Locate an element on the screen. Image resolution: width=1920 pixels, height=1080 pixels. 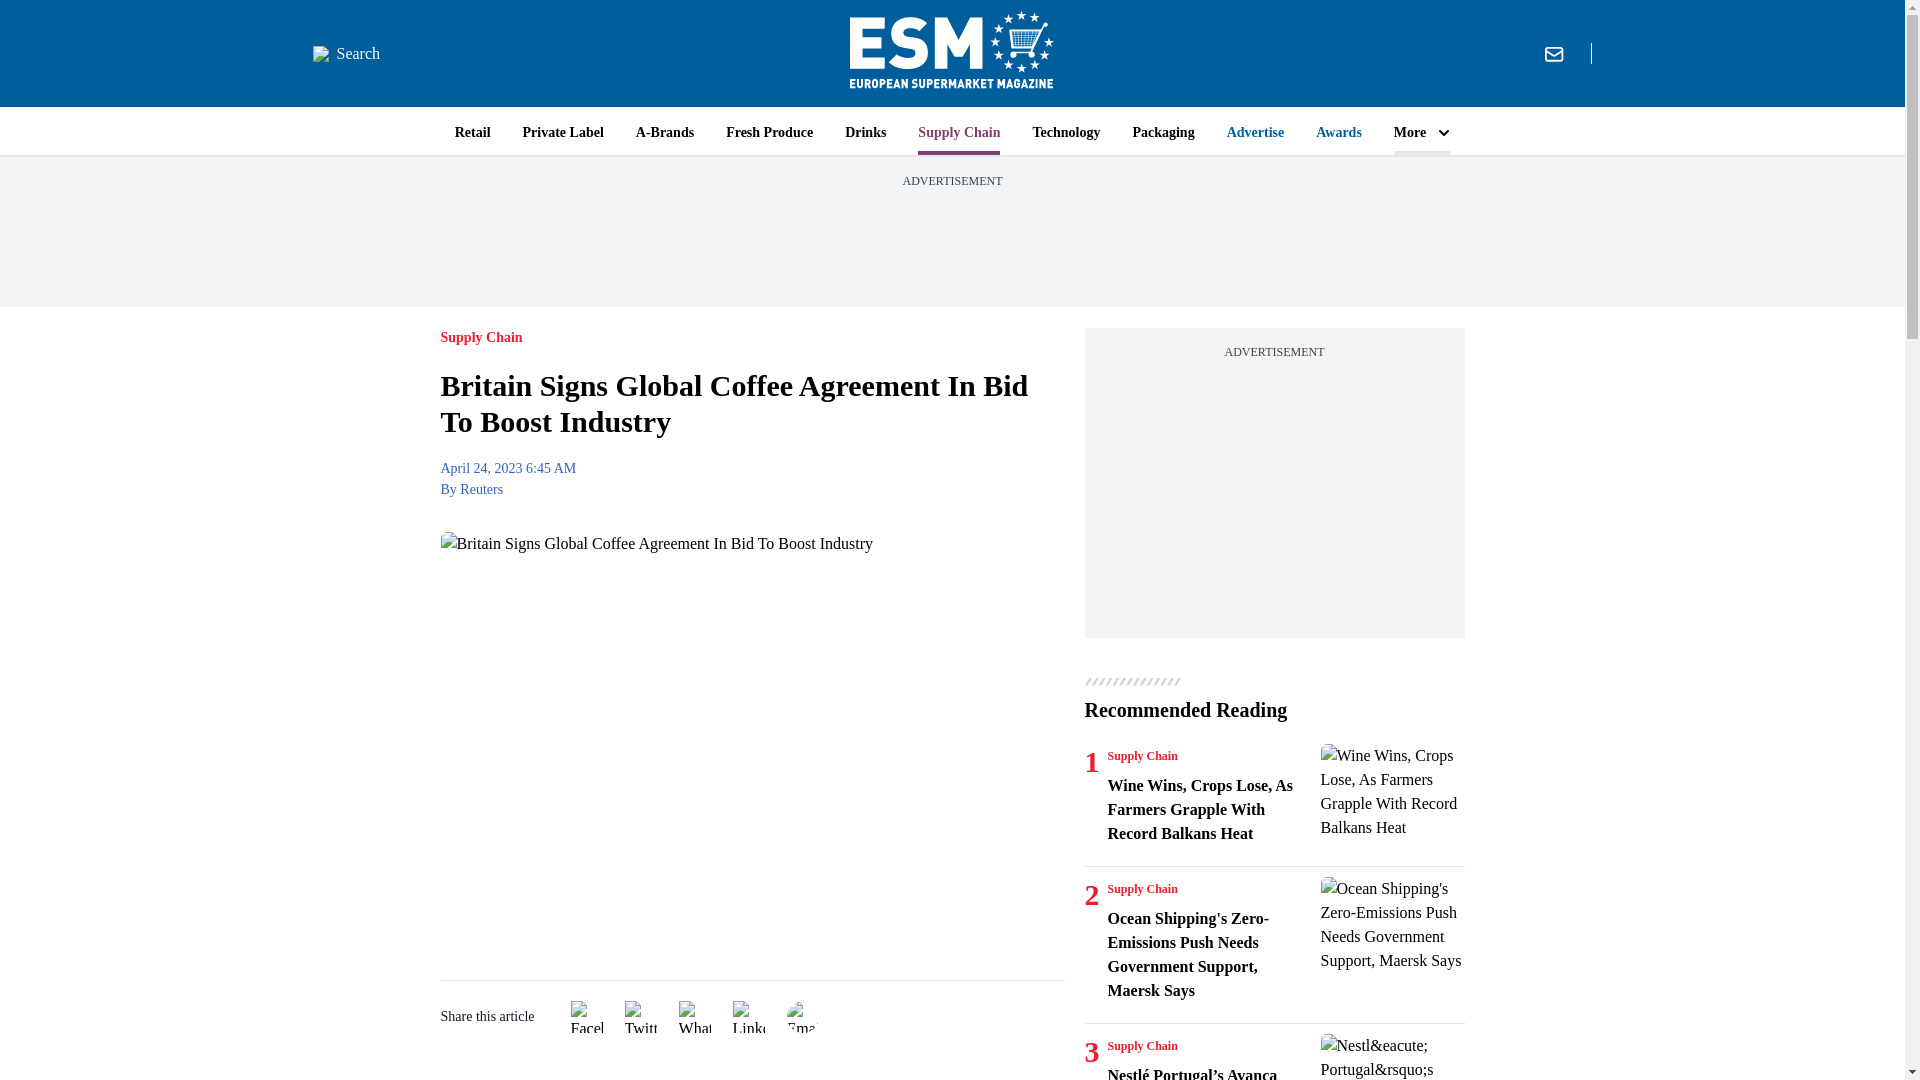
Supply Chain is located at coordinates (1142, 889).